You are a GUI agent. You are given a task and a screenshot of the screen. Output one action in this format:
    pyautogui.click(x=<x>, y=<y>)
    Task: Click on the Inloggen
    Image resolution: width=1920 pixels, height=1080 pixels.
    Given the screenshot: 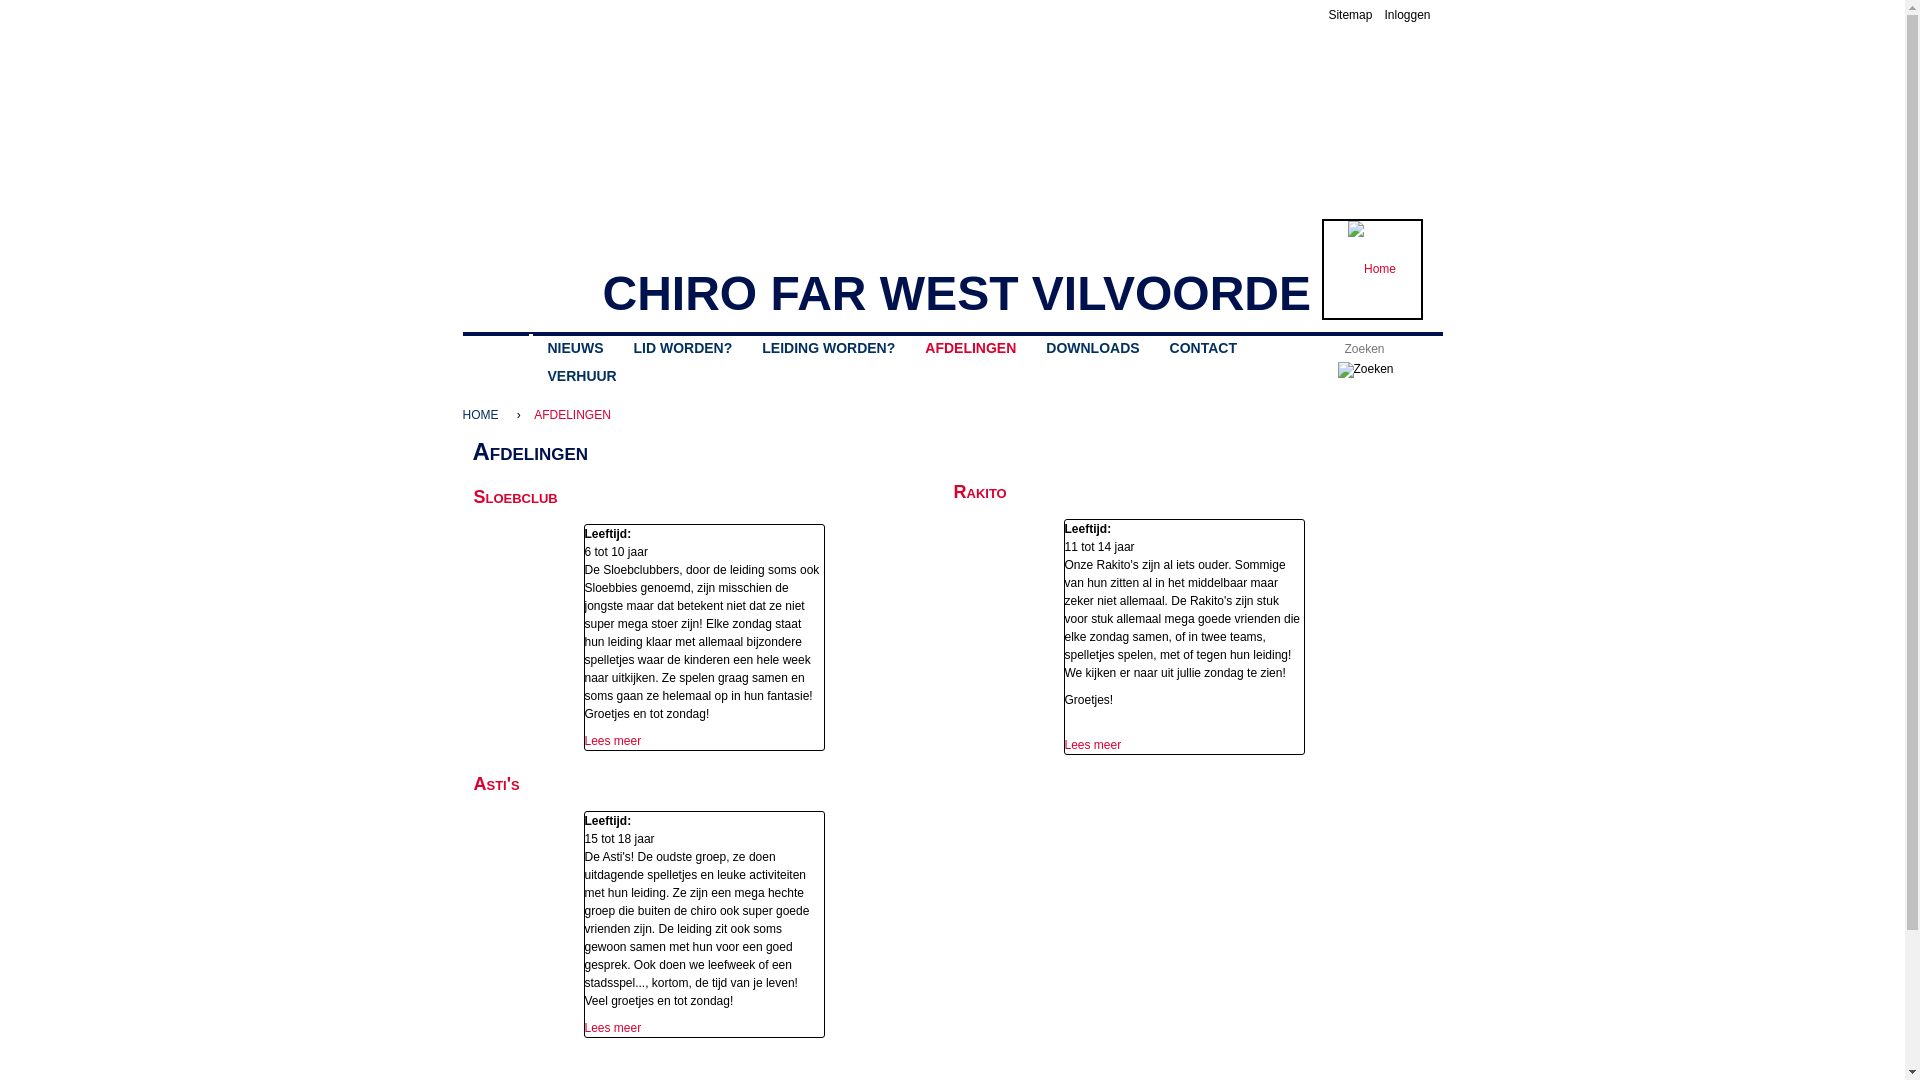 What is the action you would take?
    pyautogui.click(x=1407, y=15)
    